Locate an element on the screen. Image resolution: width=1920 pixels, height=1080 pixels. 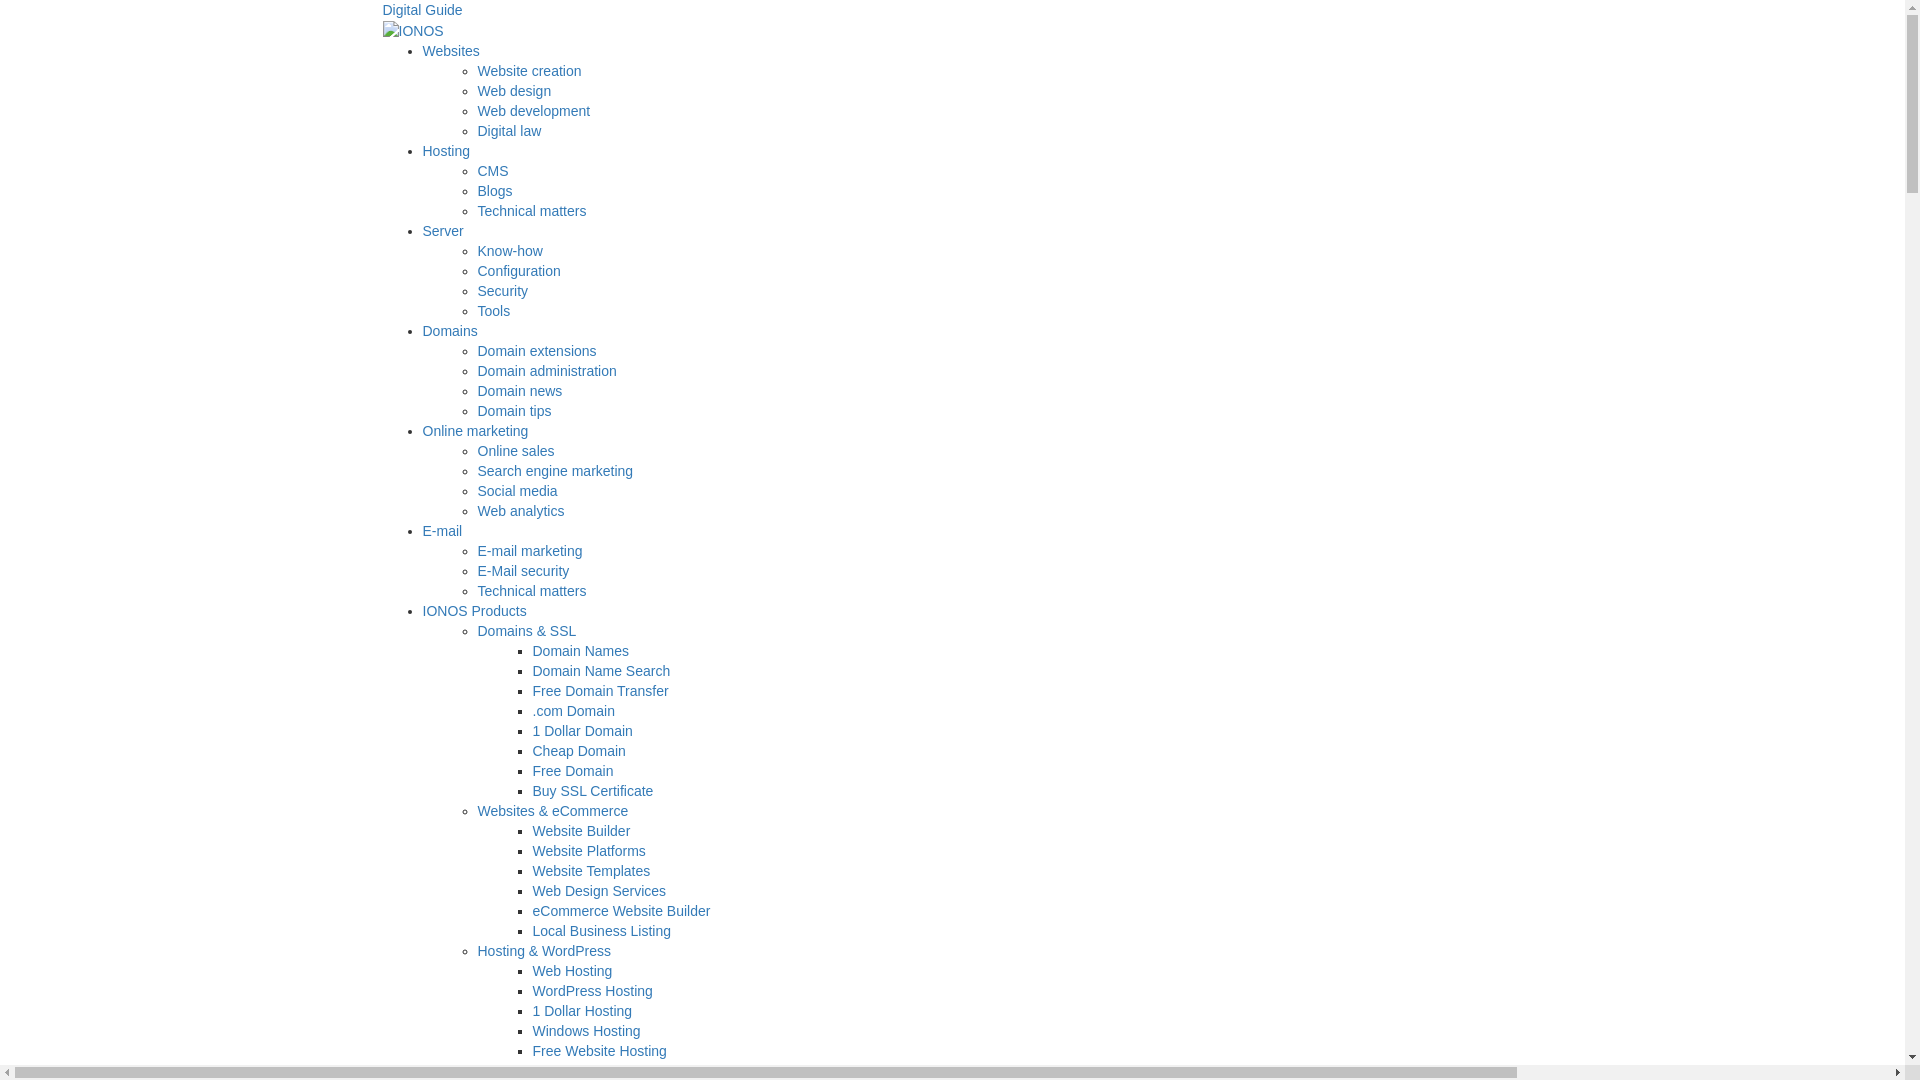
.com Domain is located at coordinates (573, 711).